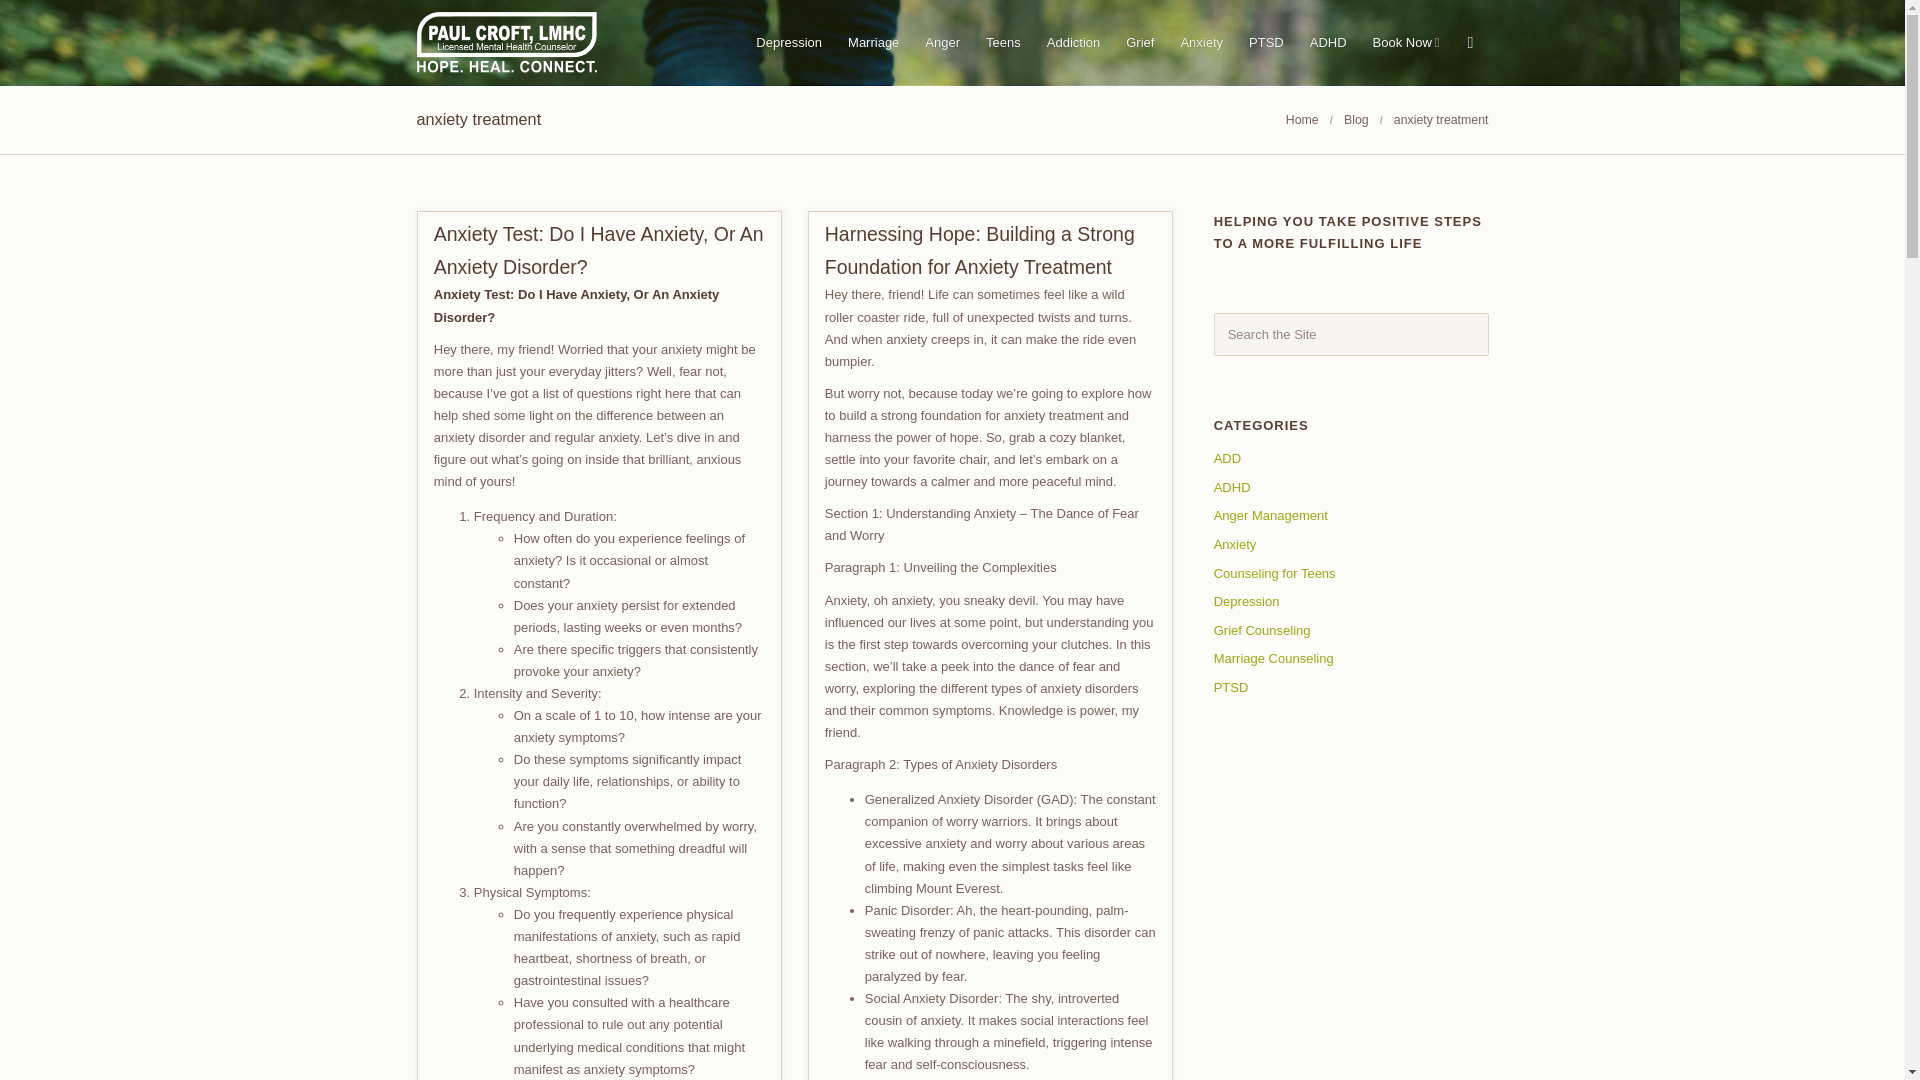  Describe the element at coordinates (1356, 120) in the screenshot. I see `Blog` at that location.